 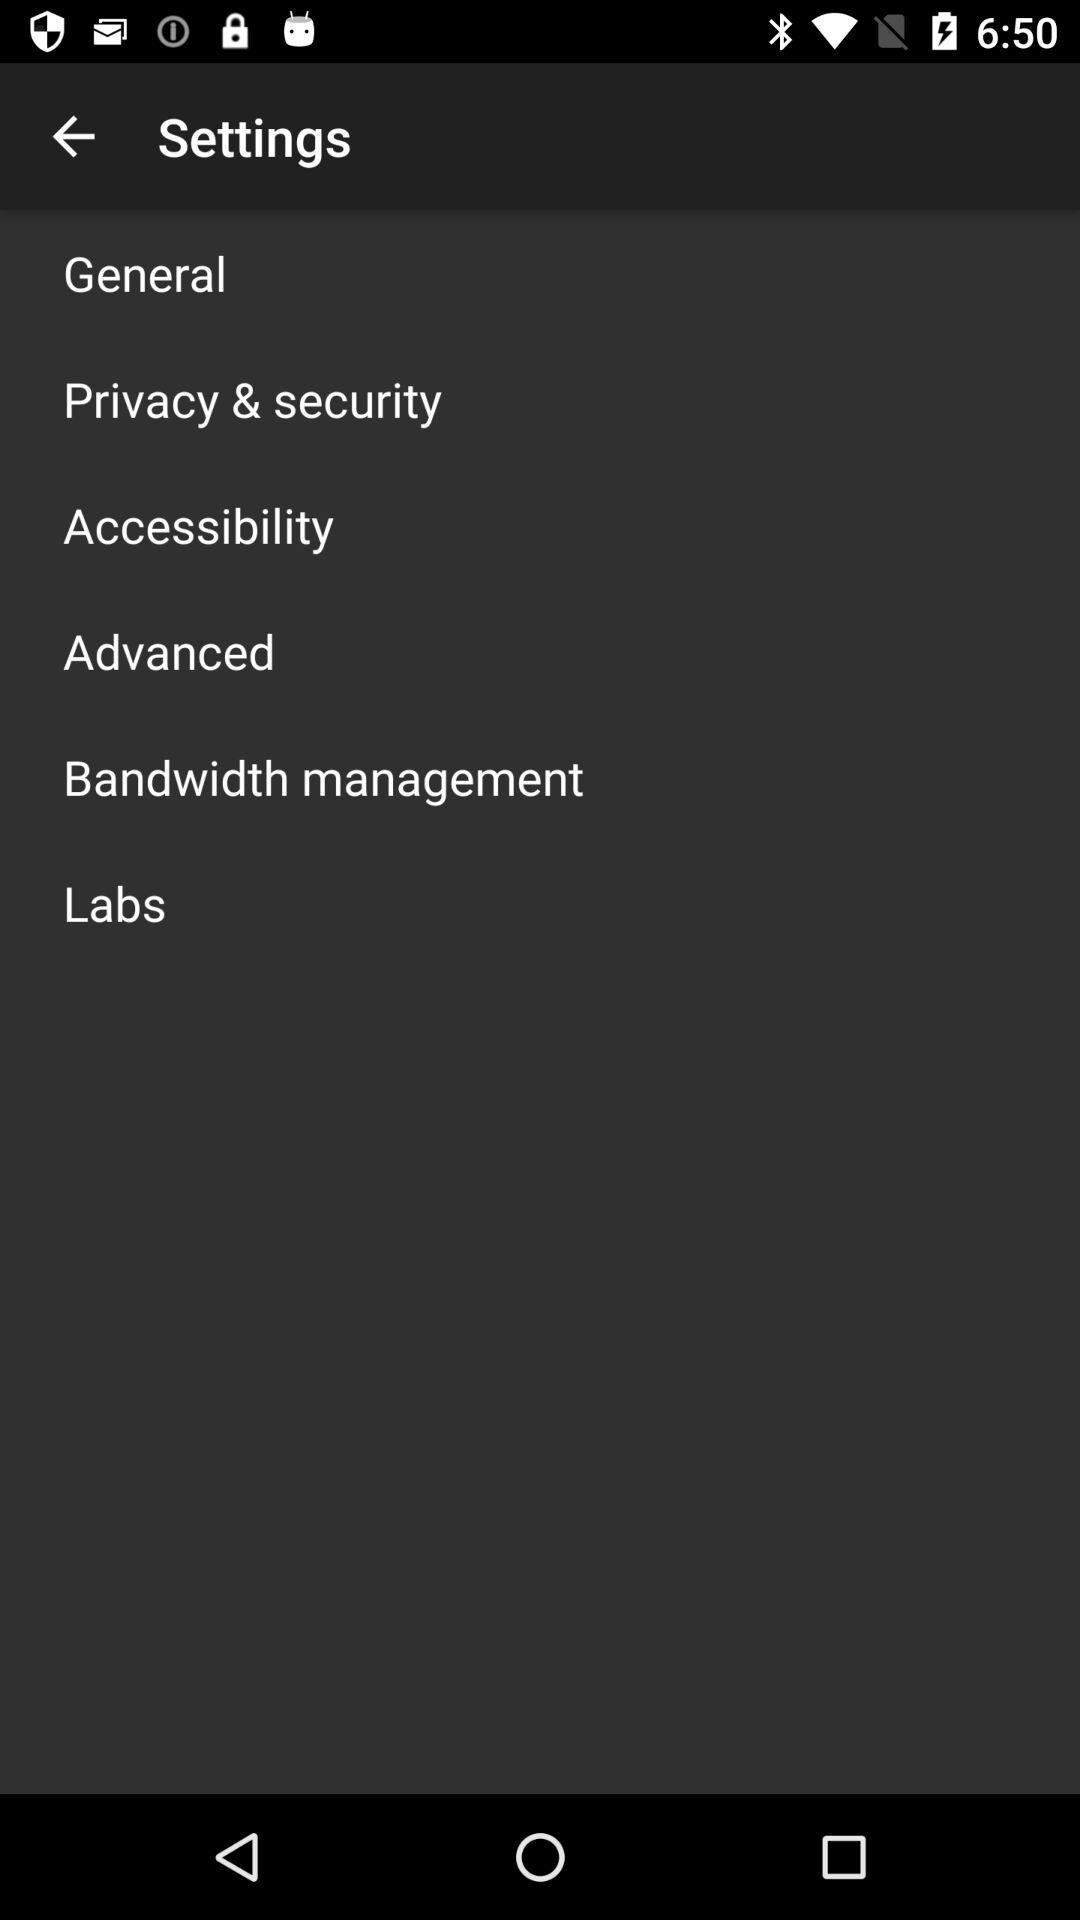 What do you see at coordinates (324, 776) in the screenshot?
I see `launch the bandwidth management item` at bounding box center [324, 776].